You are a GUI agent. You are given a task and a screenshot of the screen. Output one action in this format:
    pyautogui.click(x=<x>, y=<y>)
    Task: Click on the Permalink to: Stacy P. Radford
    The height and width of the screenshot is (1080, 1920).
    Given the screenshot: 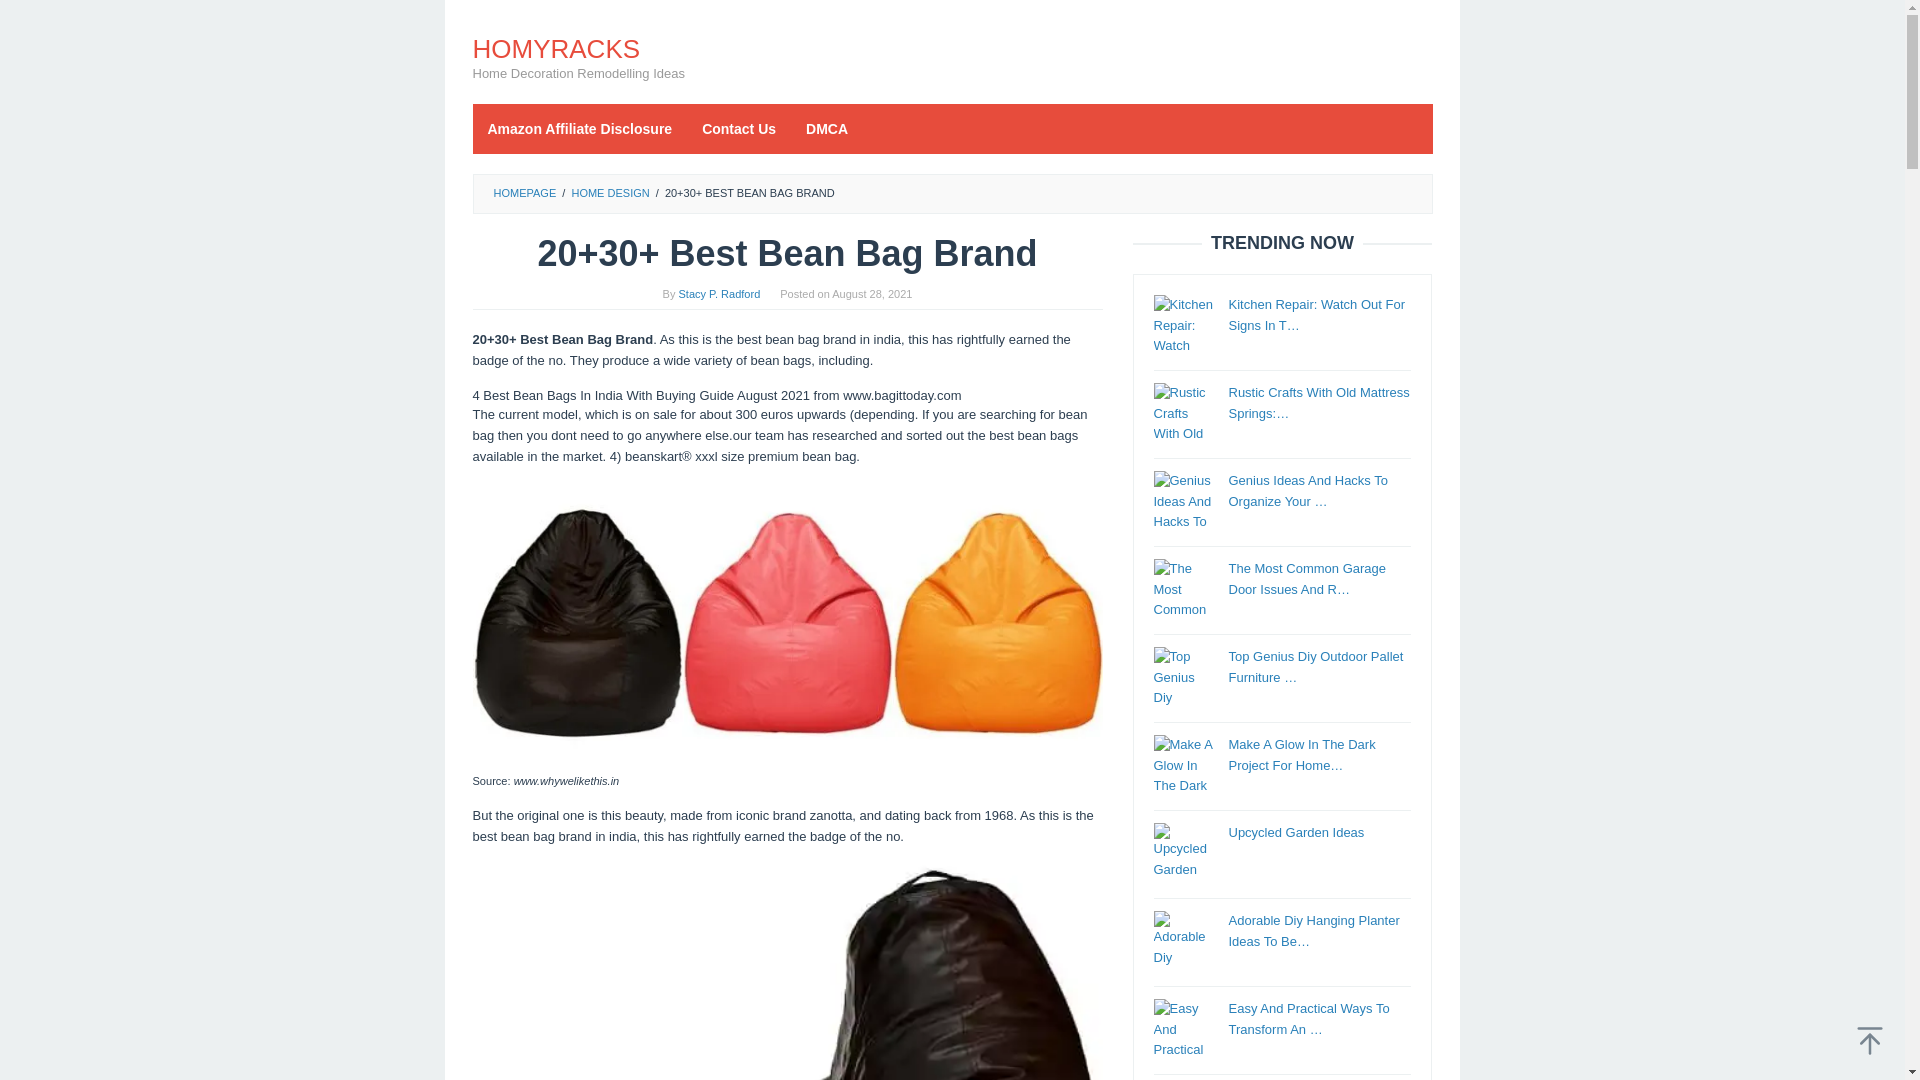 What is the action you would take?
    pyautogui.click(x=720, y=294)
    